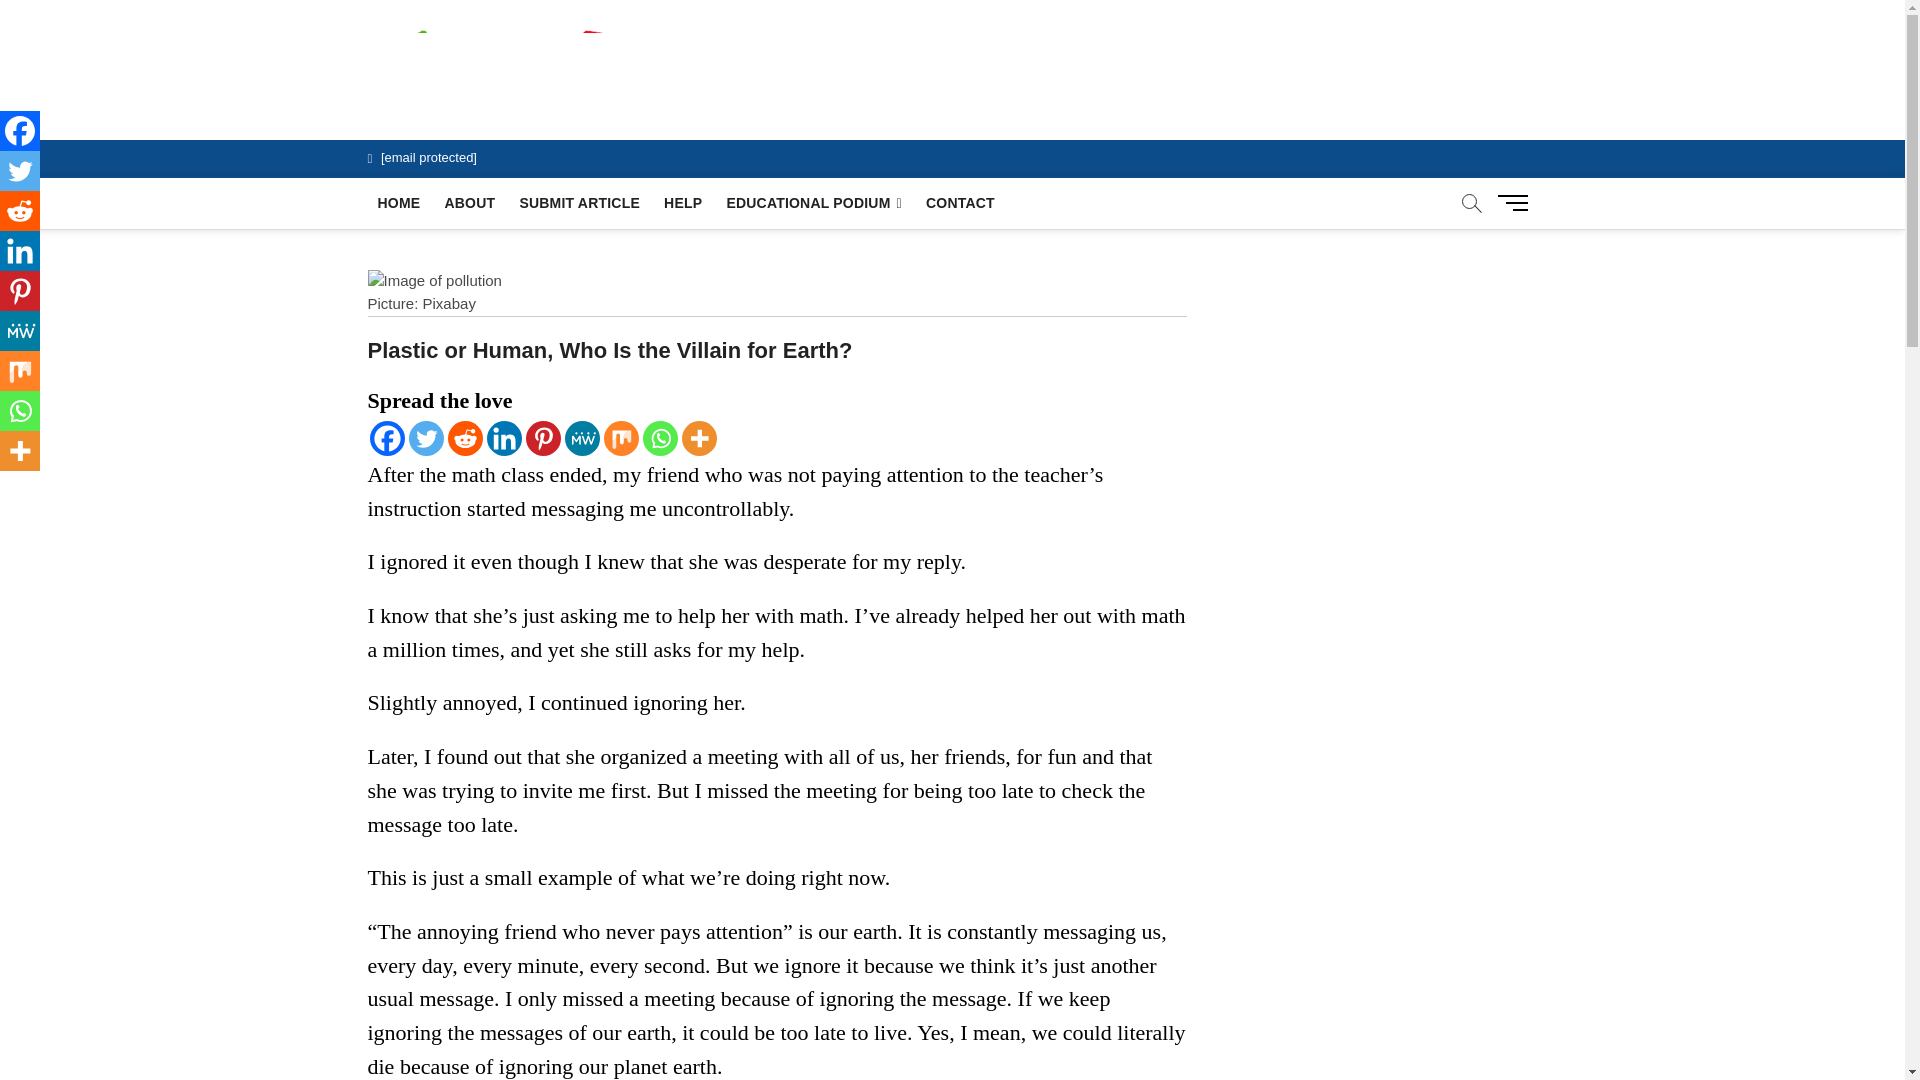 The height and width of the screenshot is (1080, 1920). Describe the element at coordinates (683, 202) in the screenshot. I see `HELP` at that location.